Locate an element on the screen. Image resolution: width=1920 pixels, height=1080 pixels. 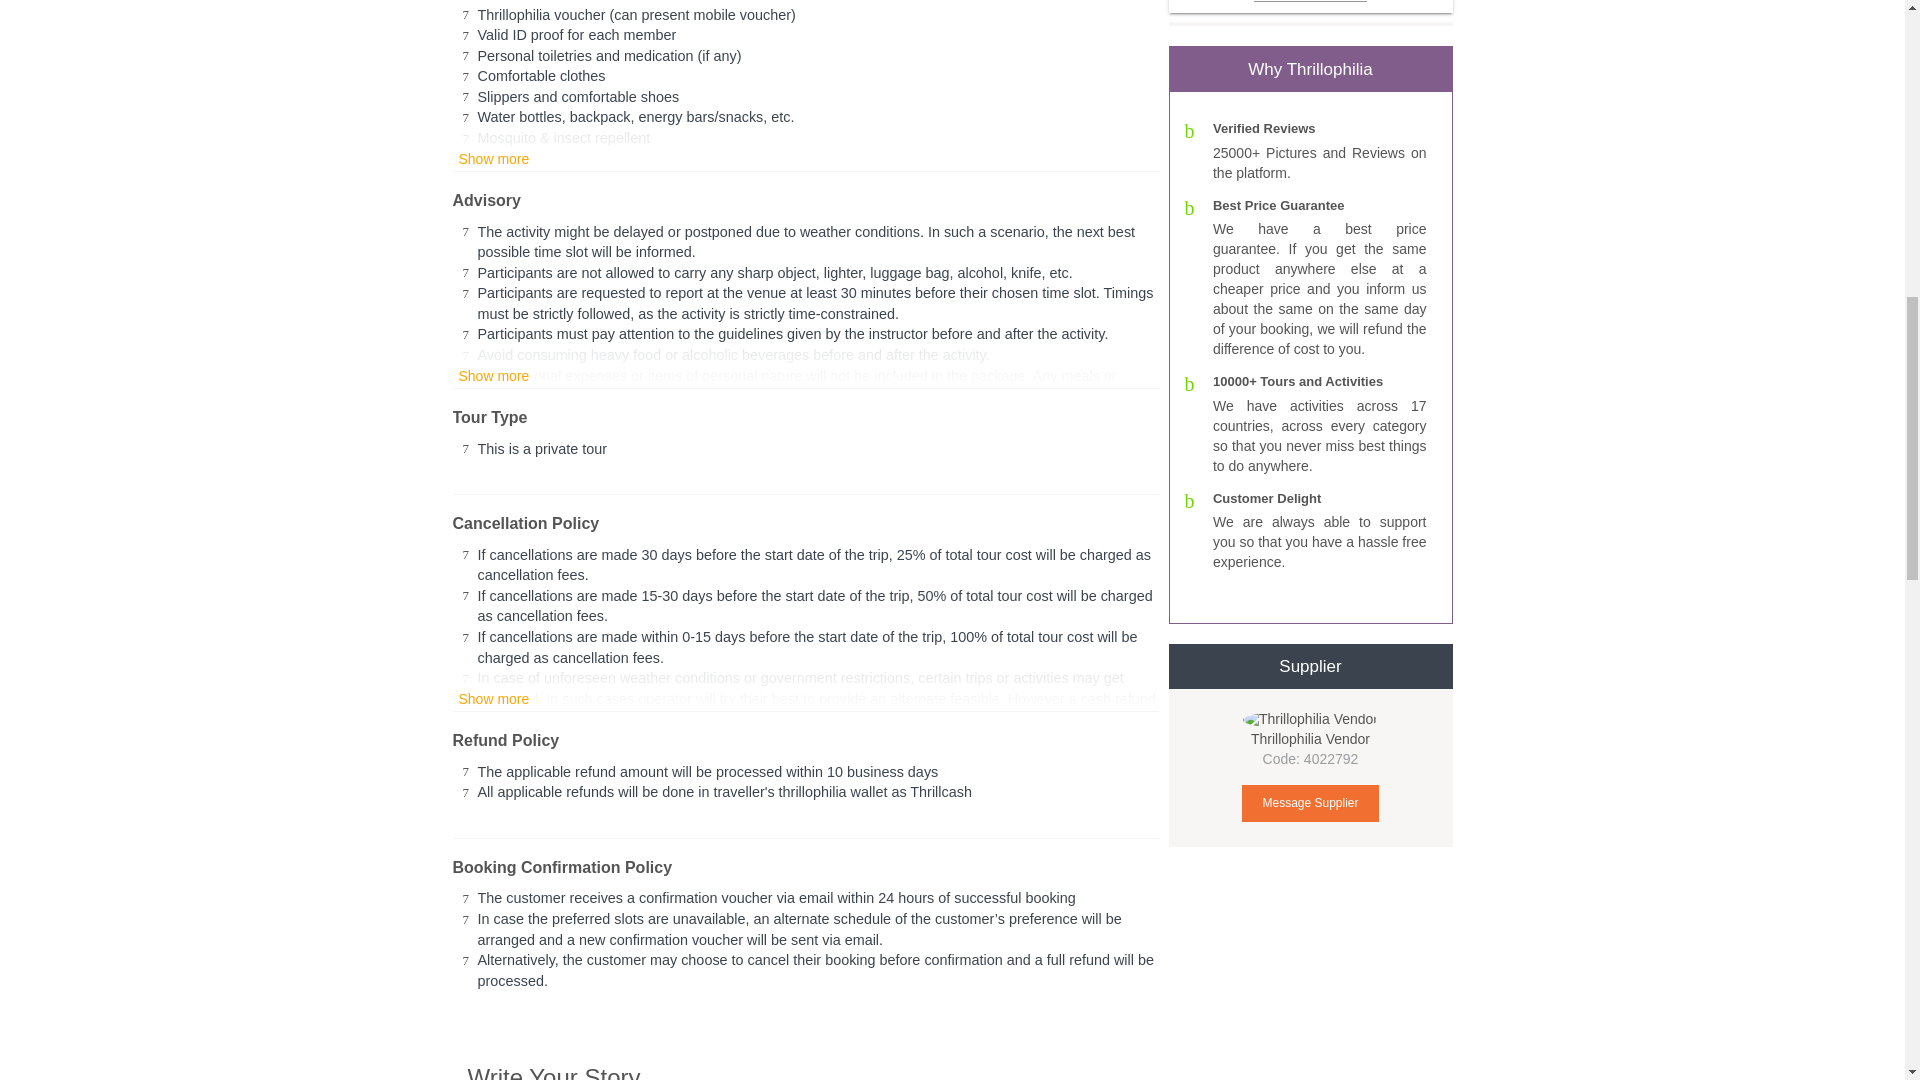
Show more is located at coordinates (493, 376).